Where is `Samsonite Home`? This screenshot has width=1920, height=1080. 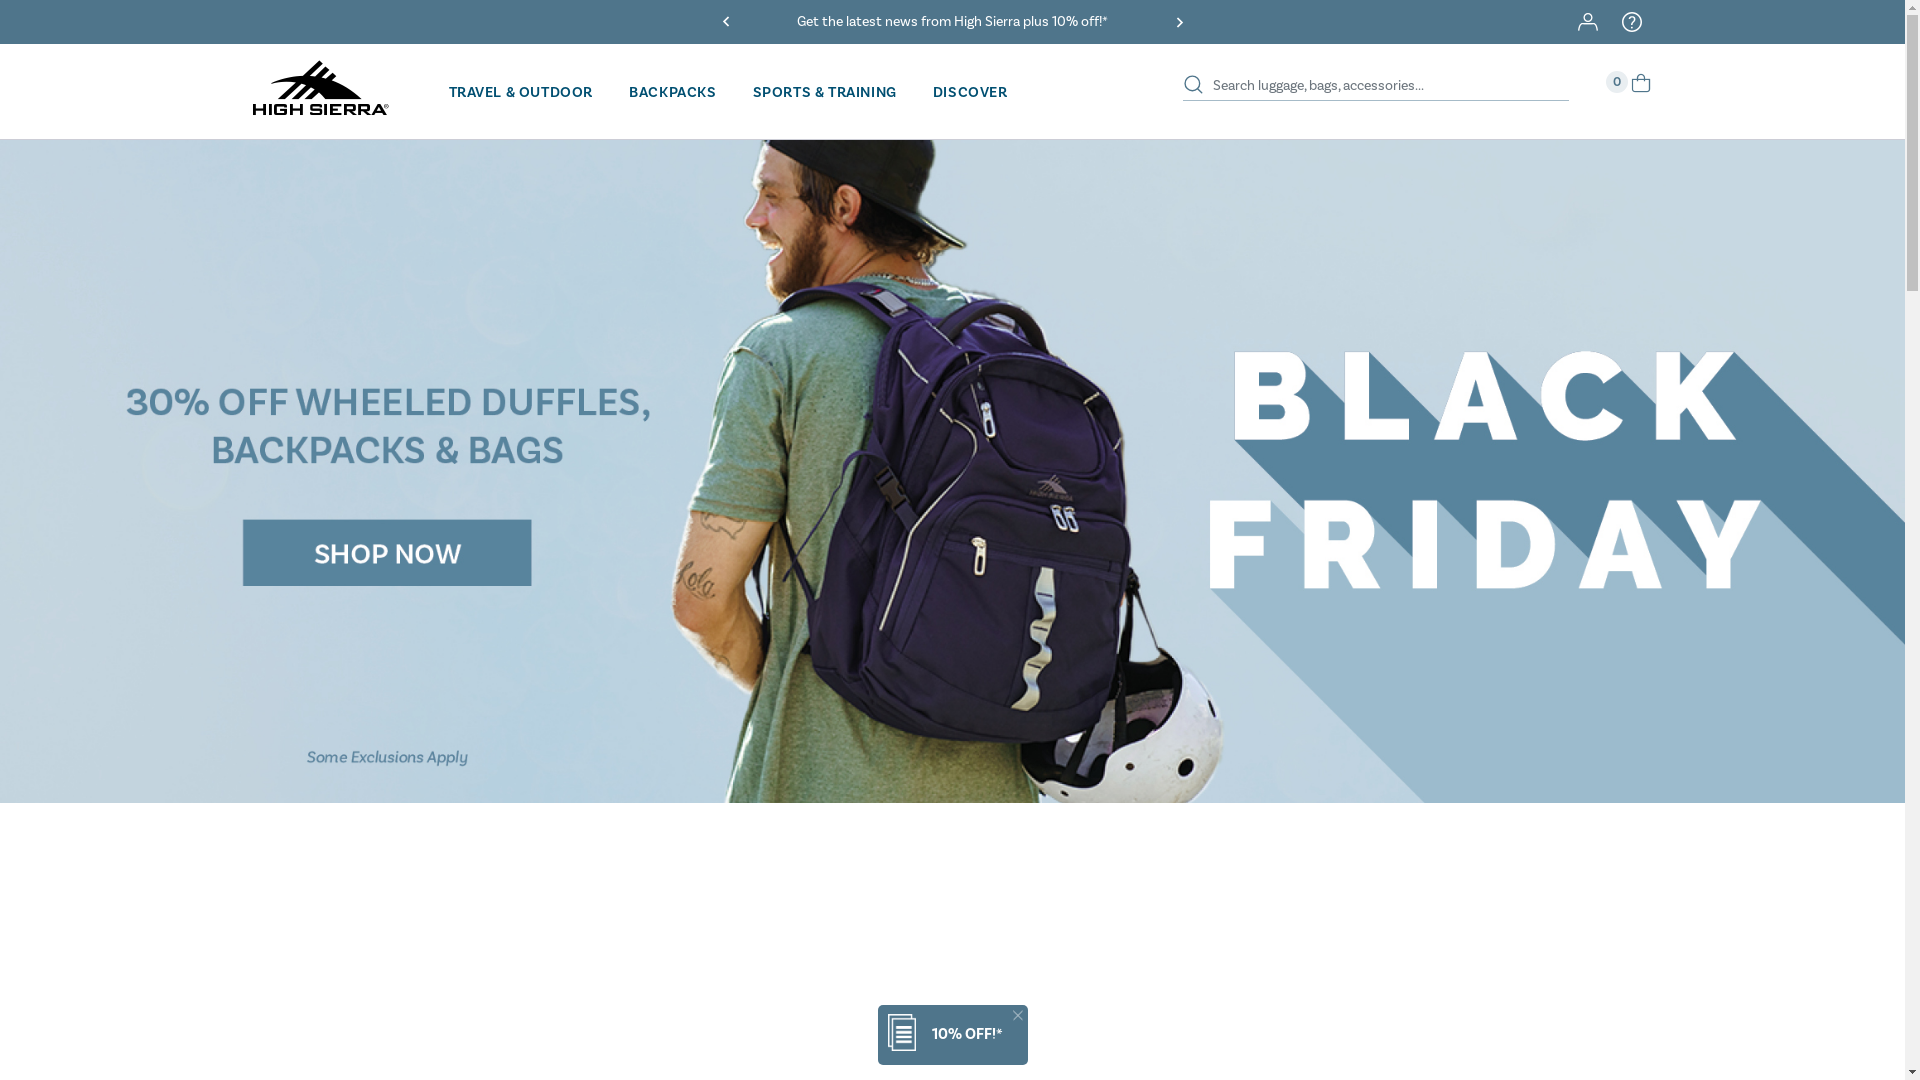
Samsonite Home is located at coordinates (320, 108).